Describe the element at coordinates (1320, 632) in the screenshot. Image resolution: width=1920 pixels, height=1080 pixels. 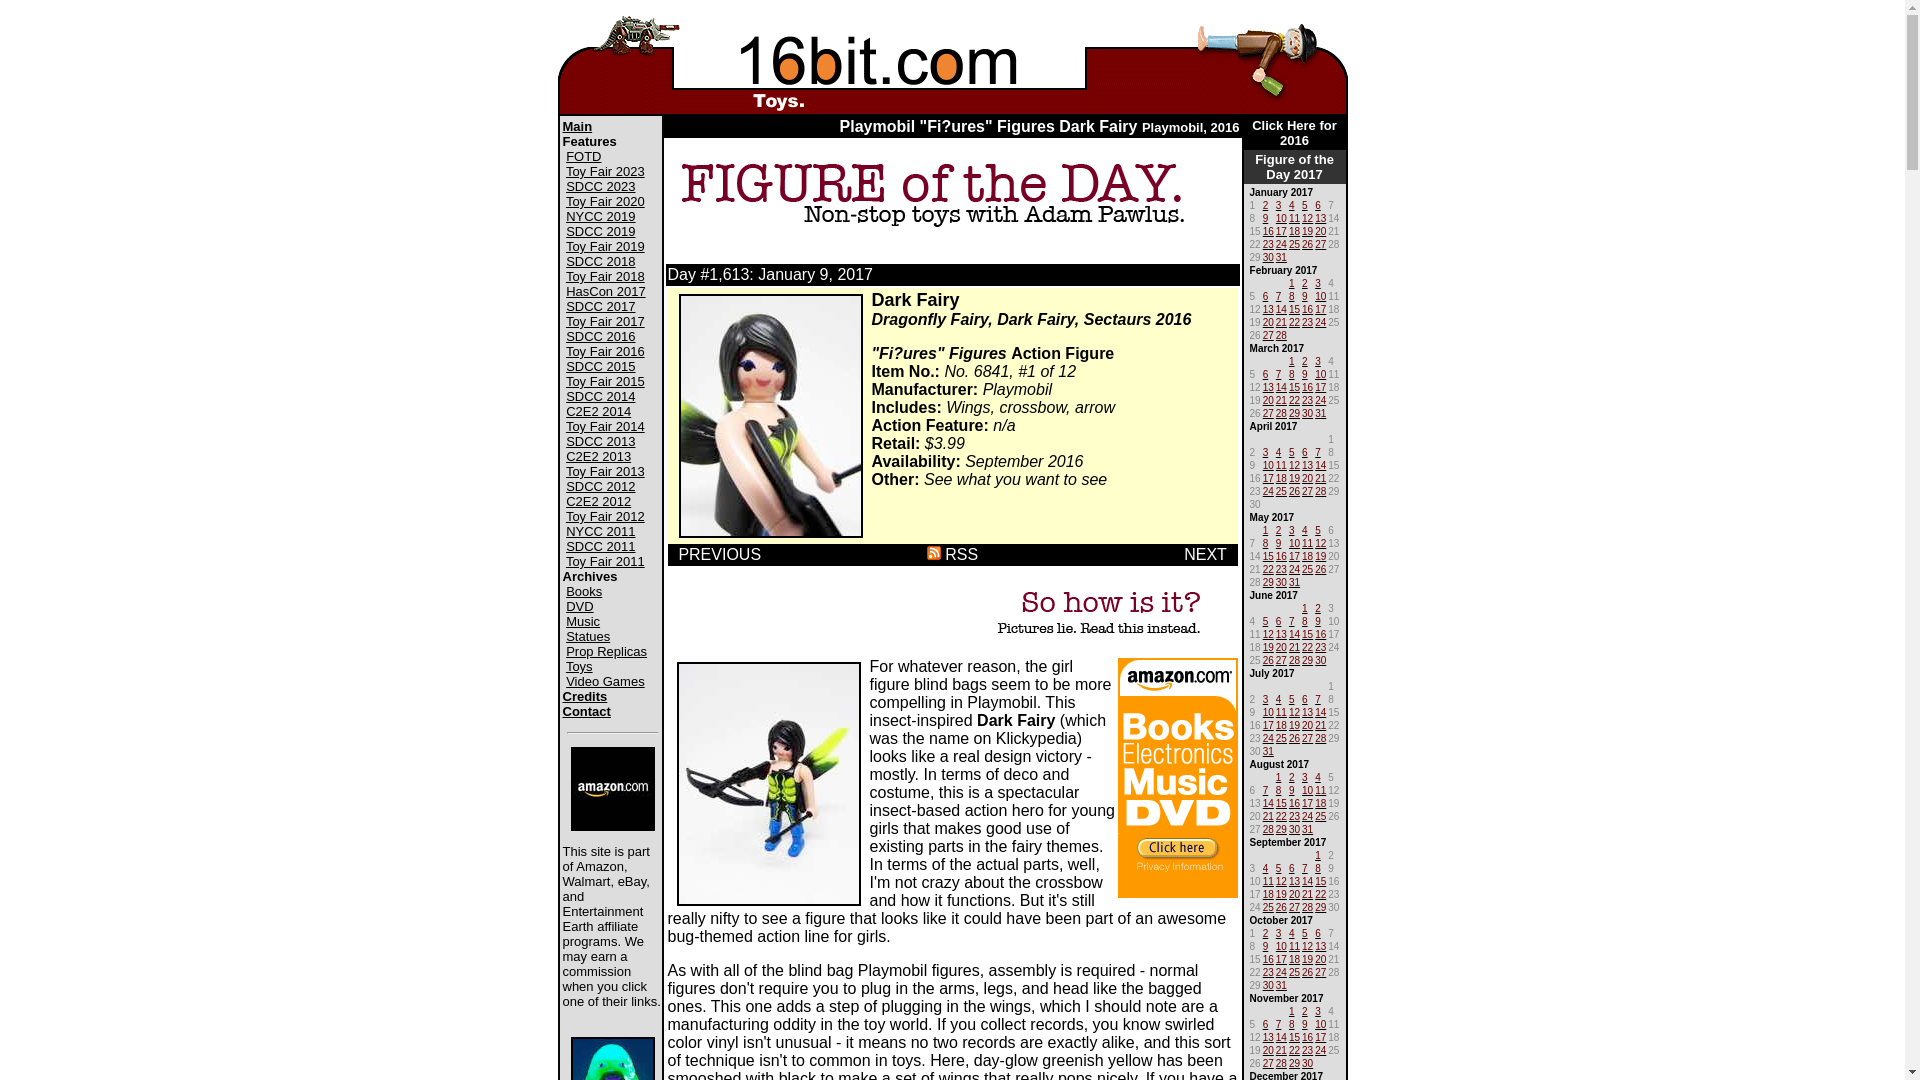
I see `16` at that location.